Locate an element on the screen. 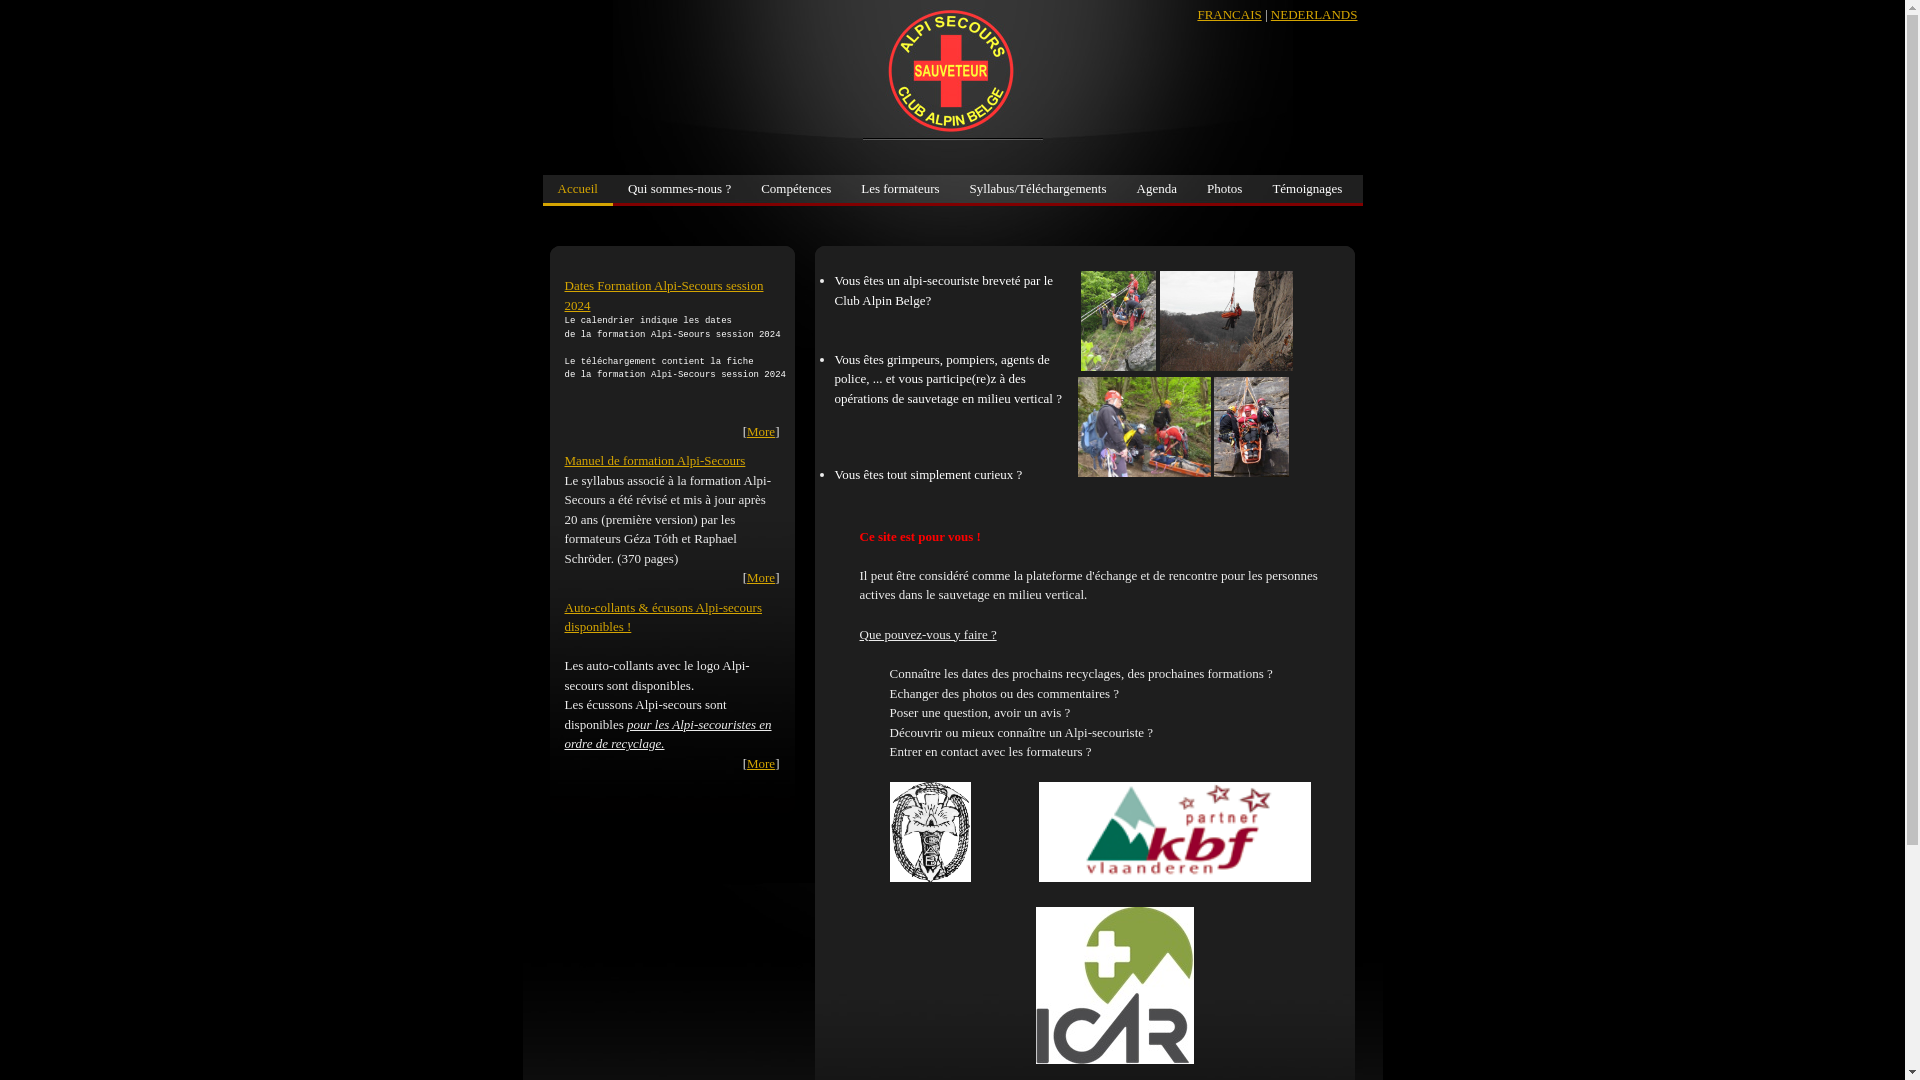  Club Alpin  is located at coordinates (930, 832).